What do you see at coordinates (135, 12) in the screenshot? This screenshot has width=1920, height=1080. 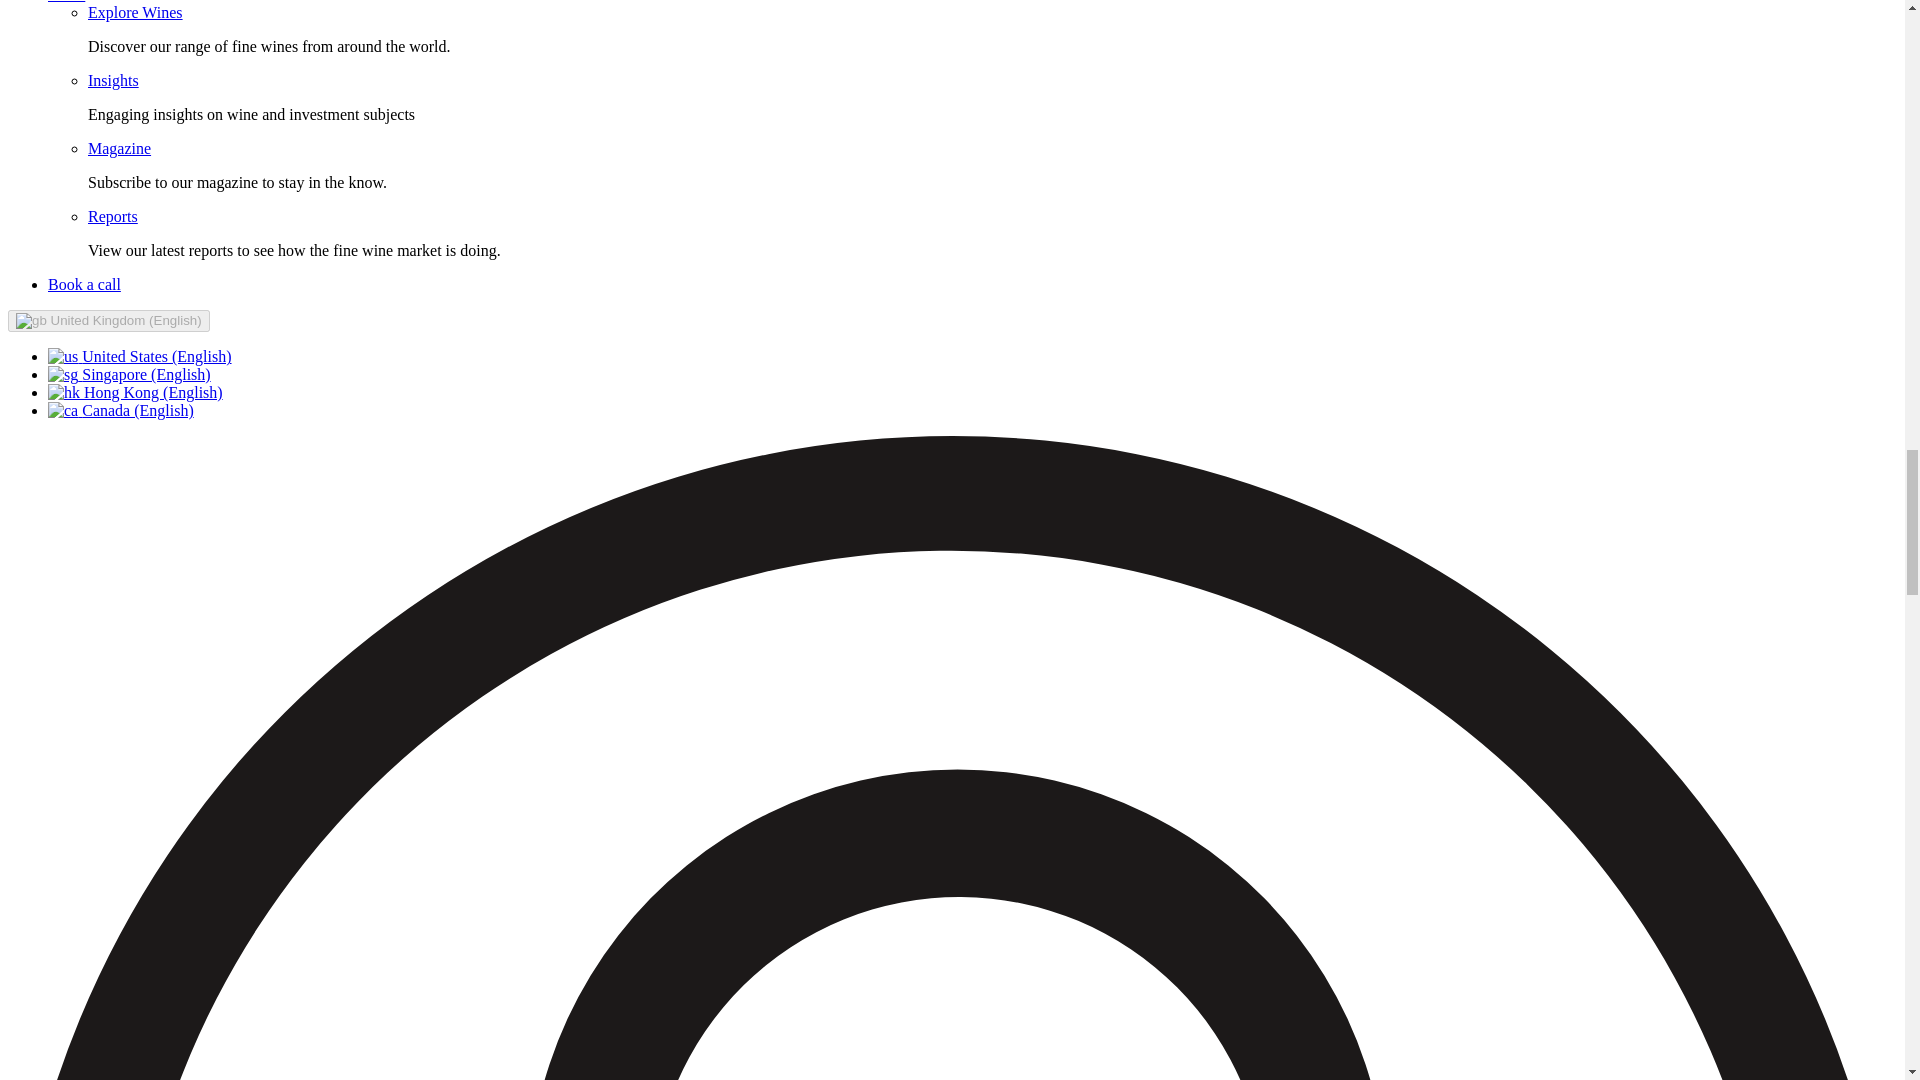 I see `Explore Wines` at bounding box center [135, 12].